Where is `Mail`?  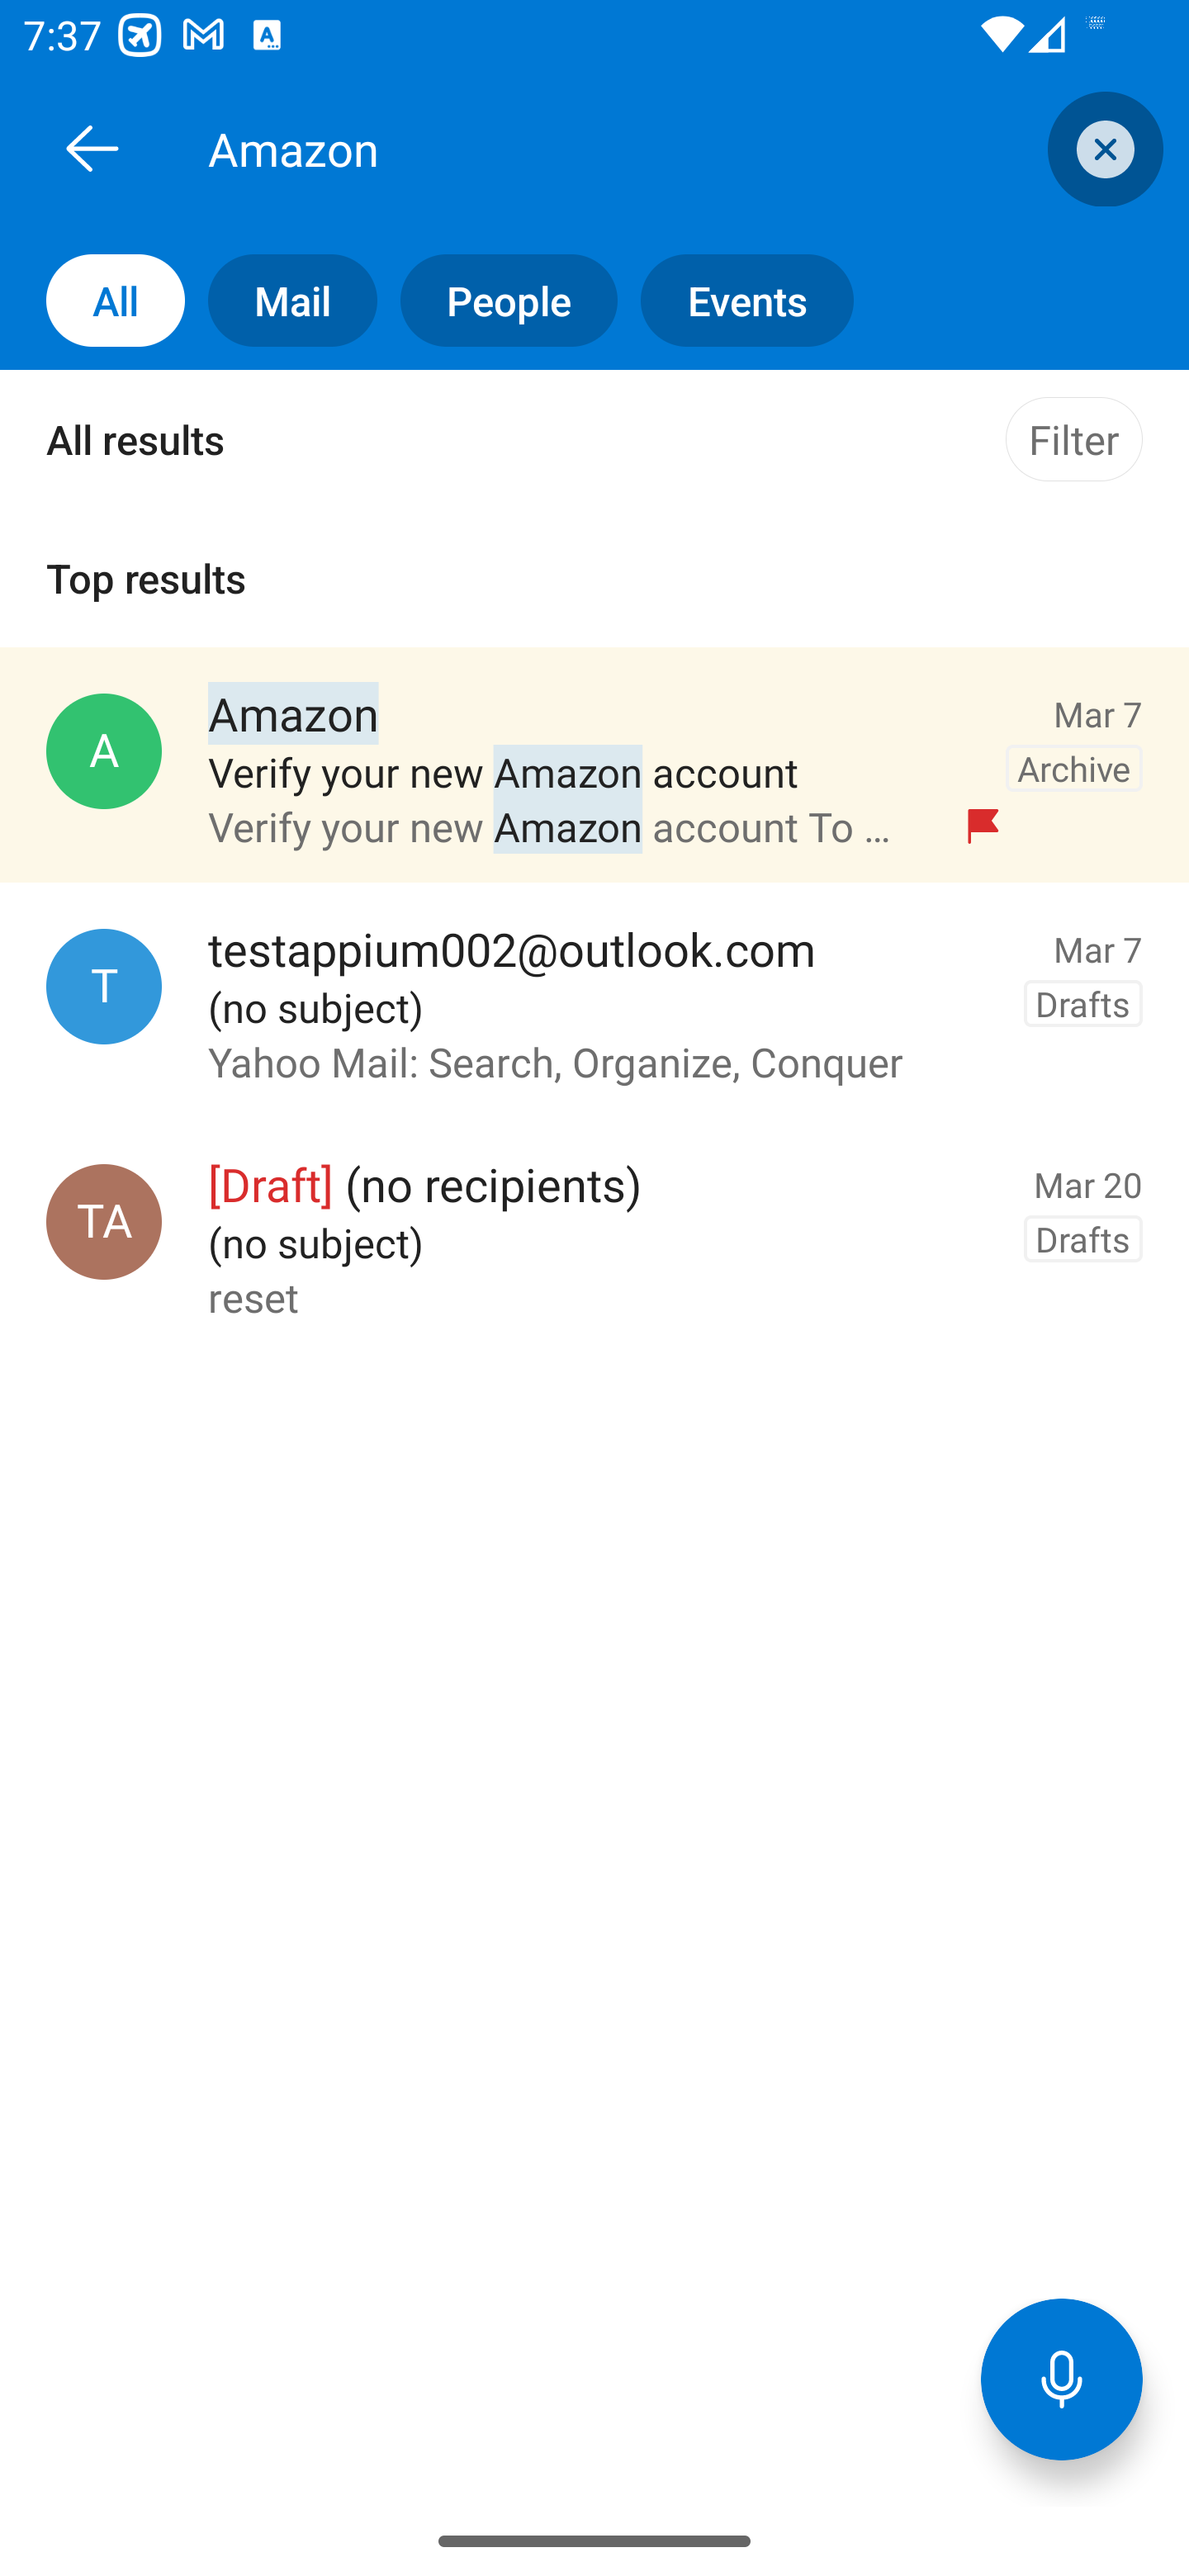 Mail is located at coordinates (281, 301).